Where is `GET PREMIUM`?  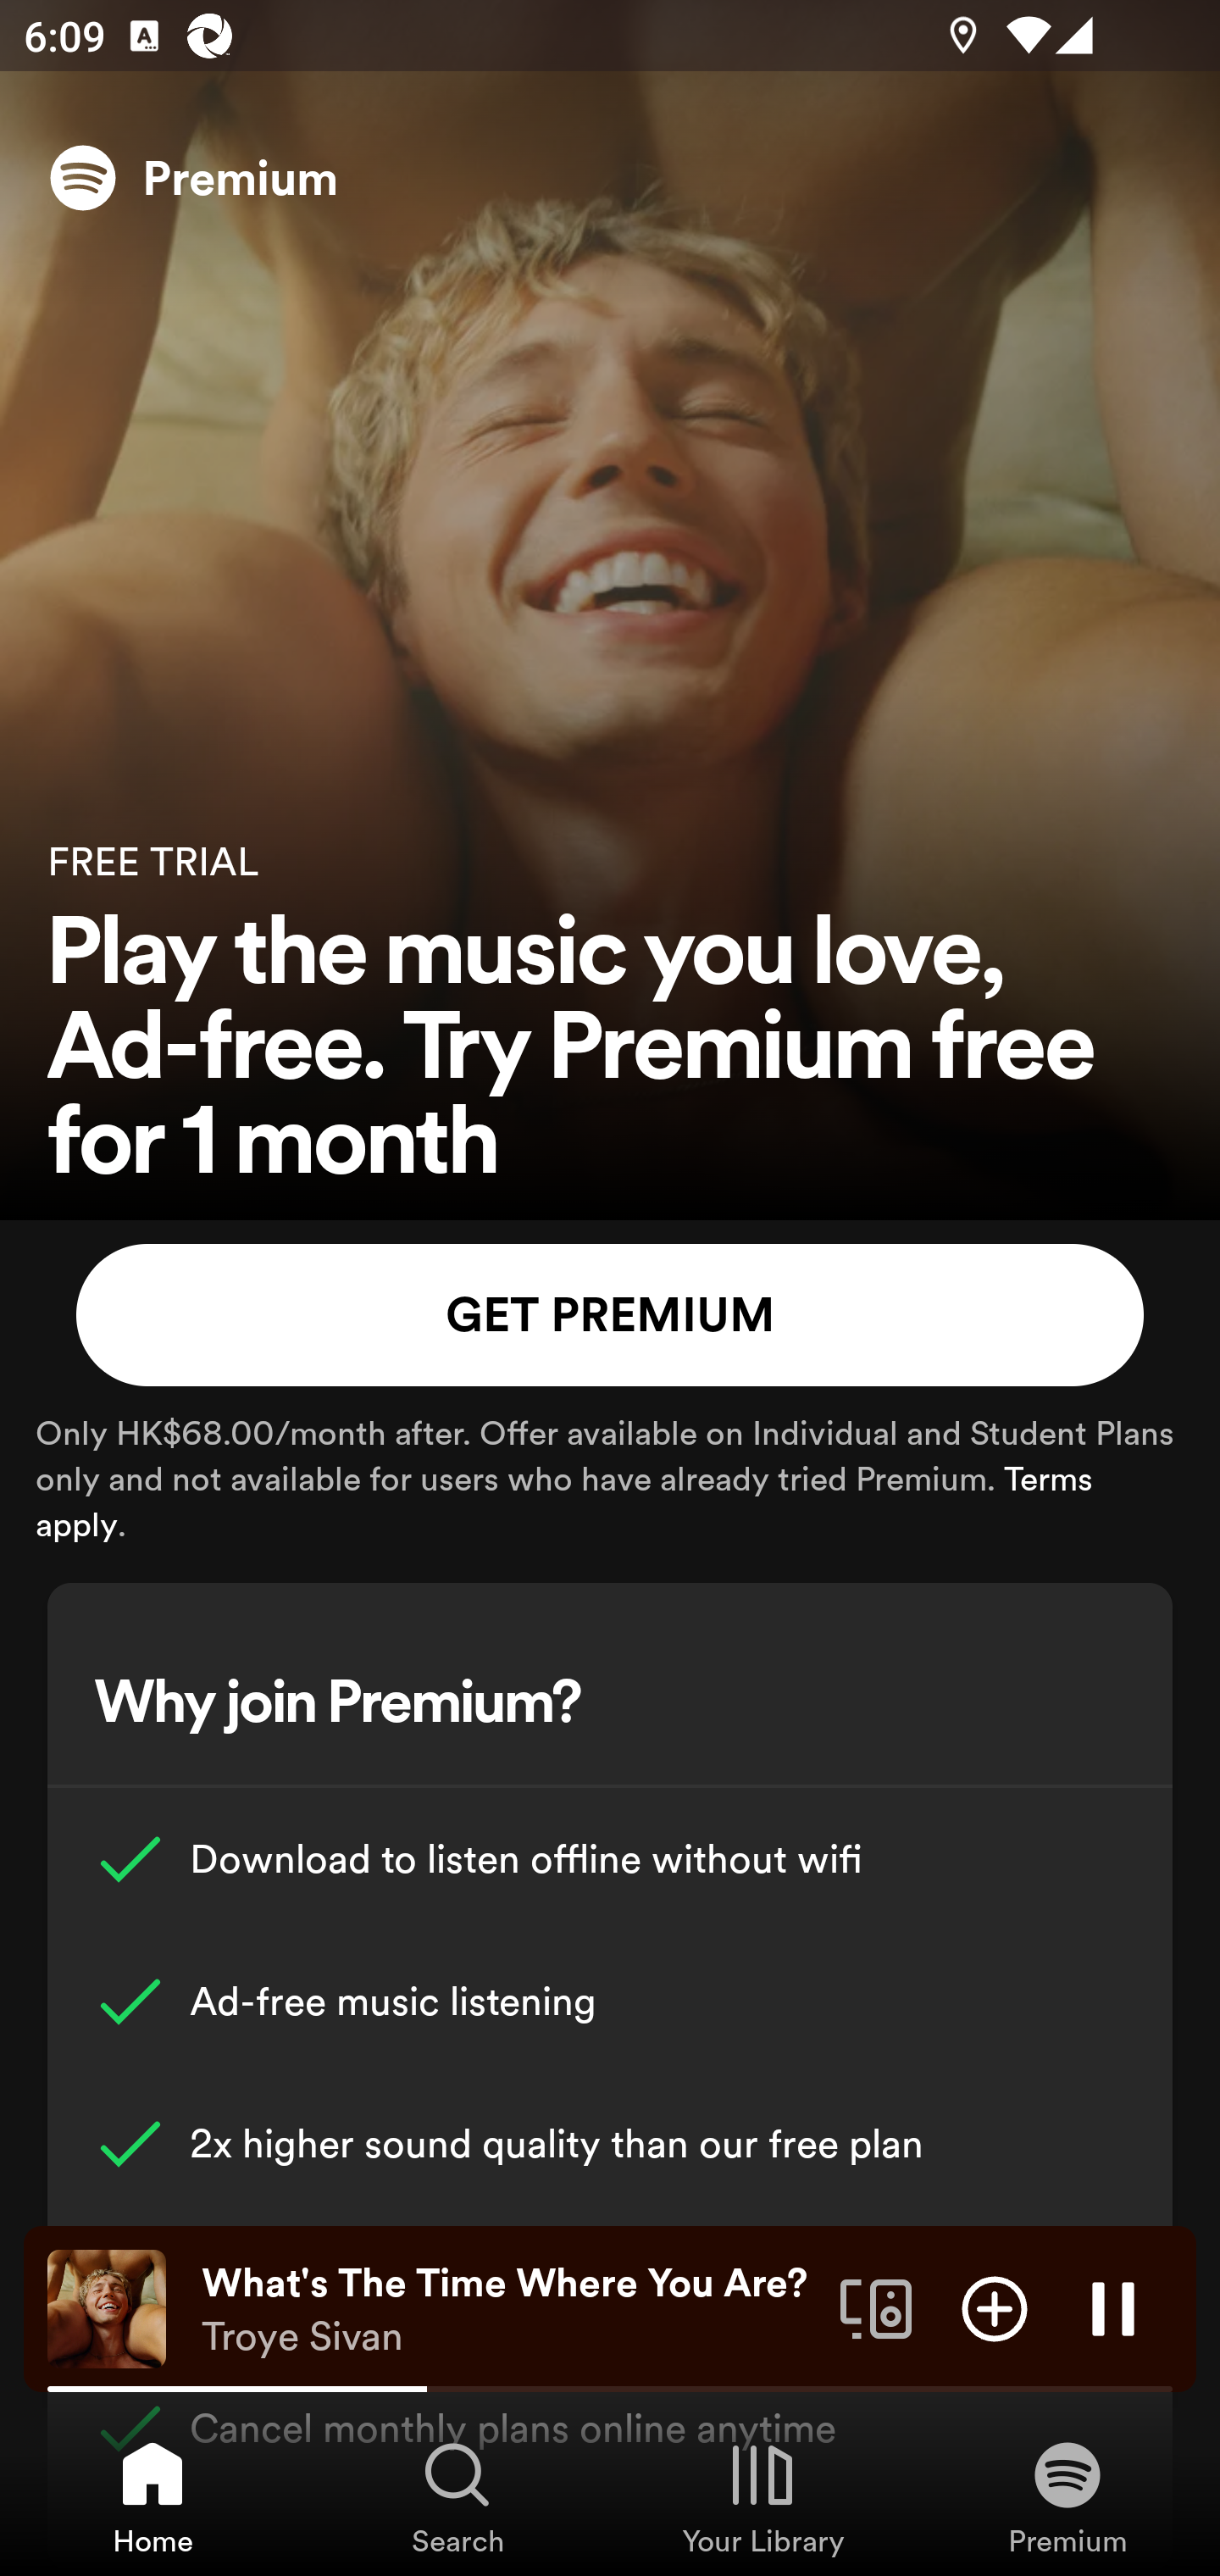
GET PREMIUM is located at coordinates (610, 1315).